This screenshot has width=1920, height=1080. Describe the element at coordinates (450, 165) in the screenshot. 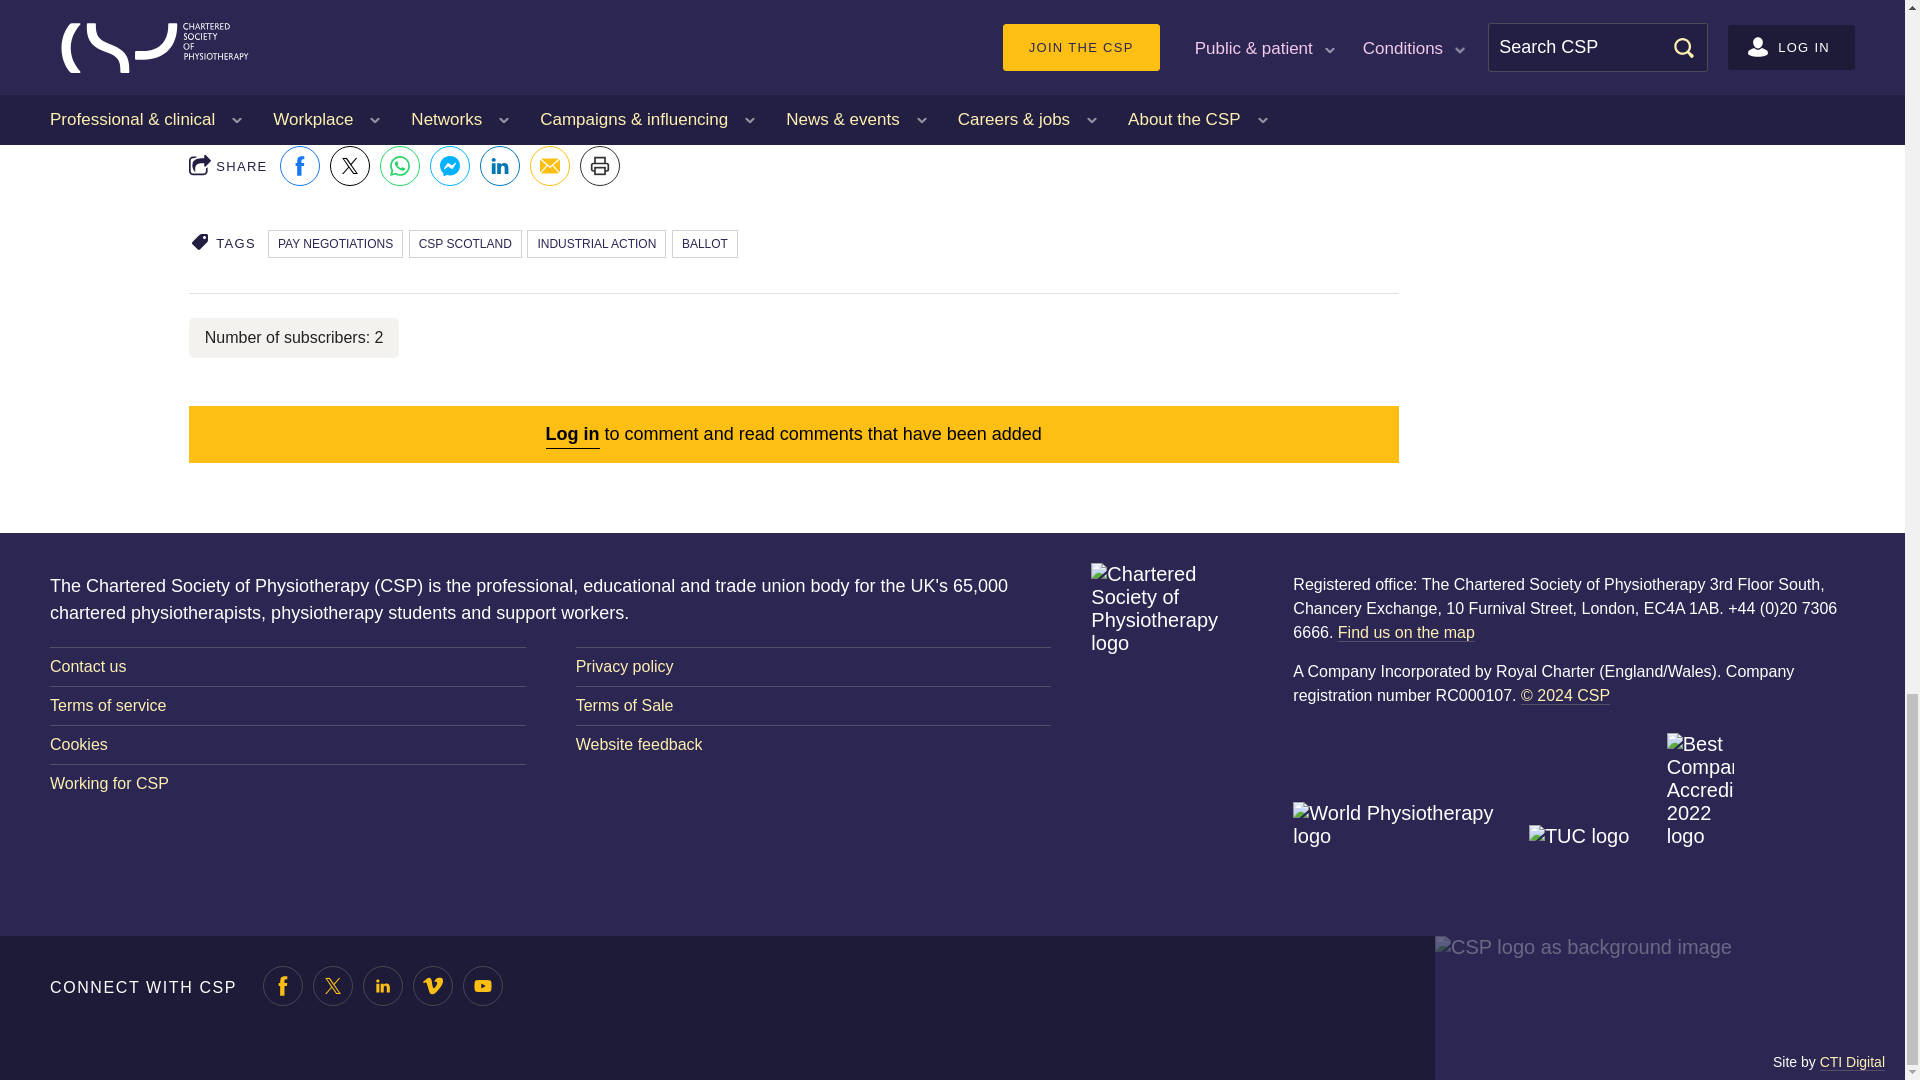

I see `Facebook messenger` at that location.